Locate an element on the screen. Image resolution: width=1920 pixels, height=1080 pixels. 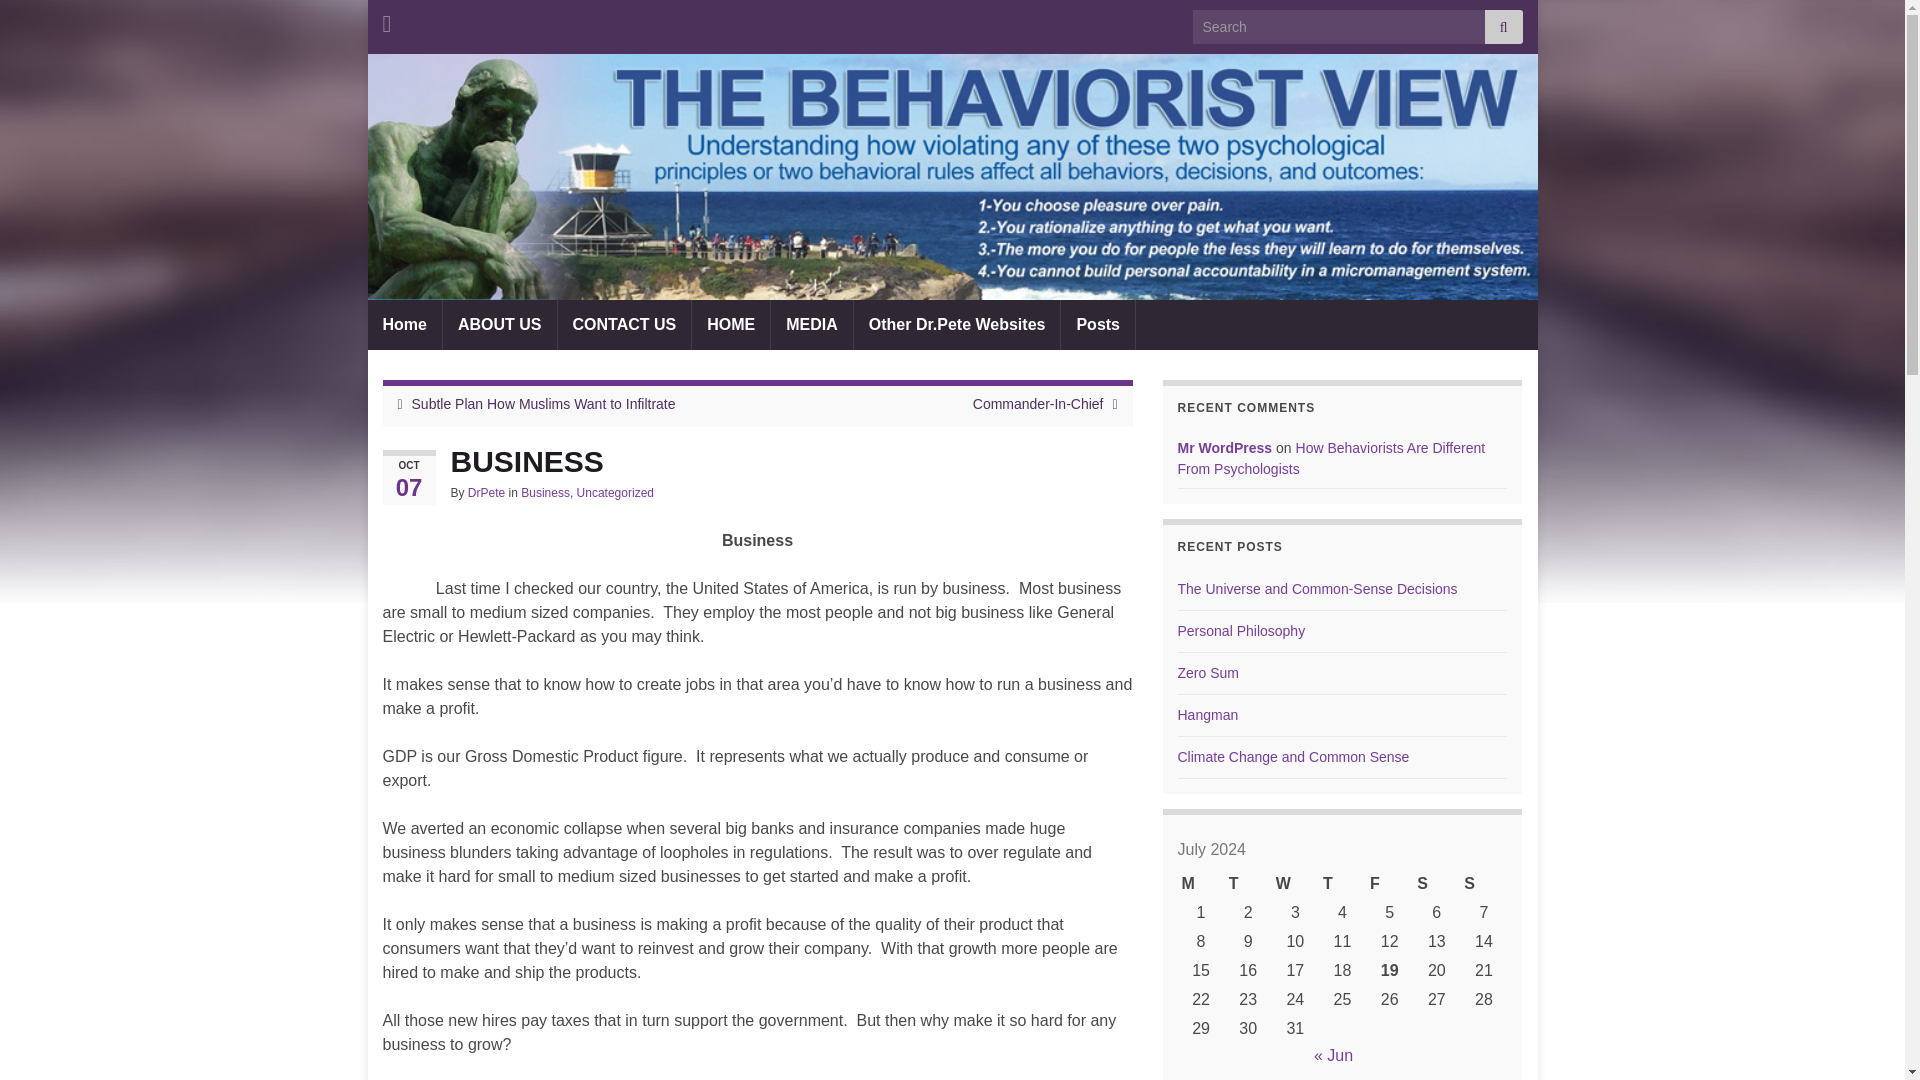
Friday is located at coordinates (1389, 884).